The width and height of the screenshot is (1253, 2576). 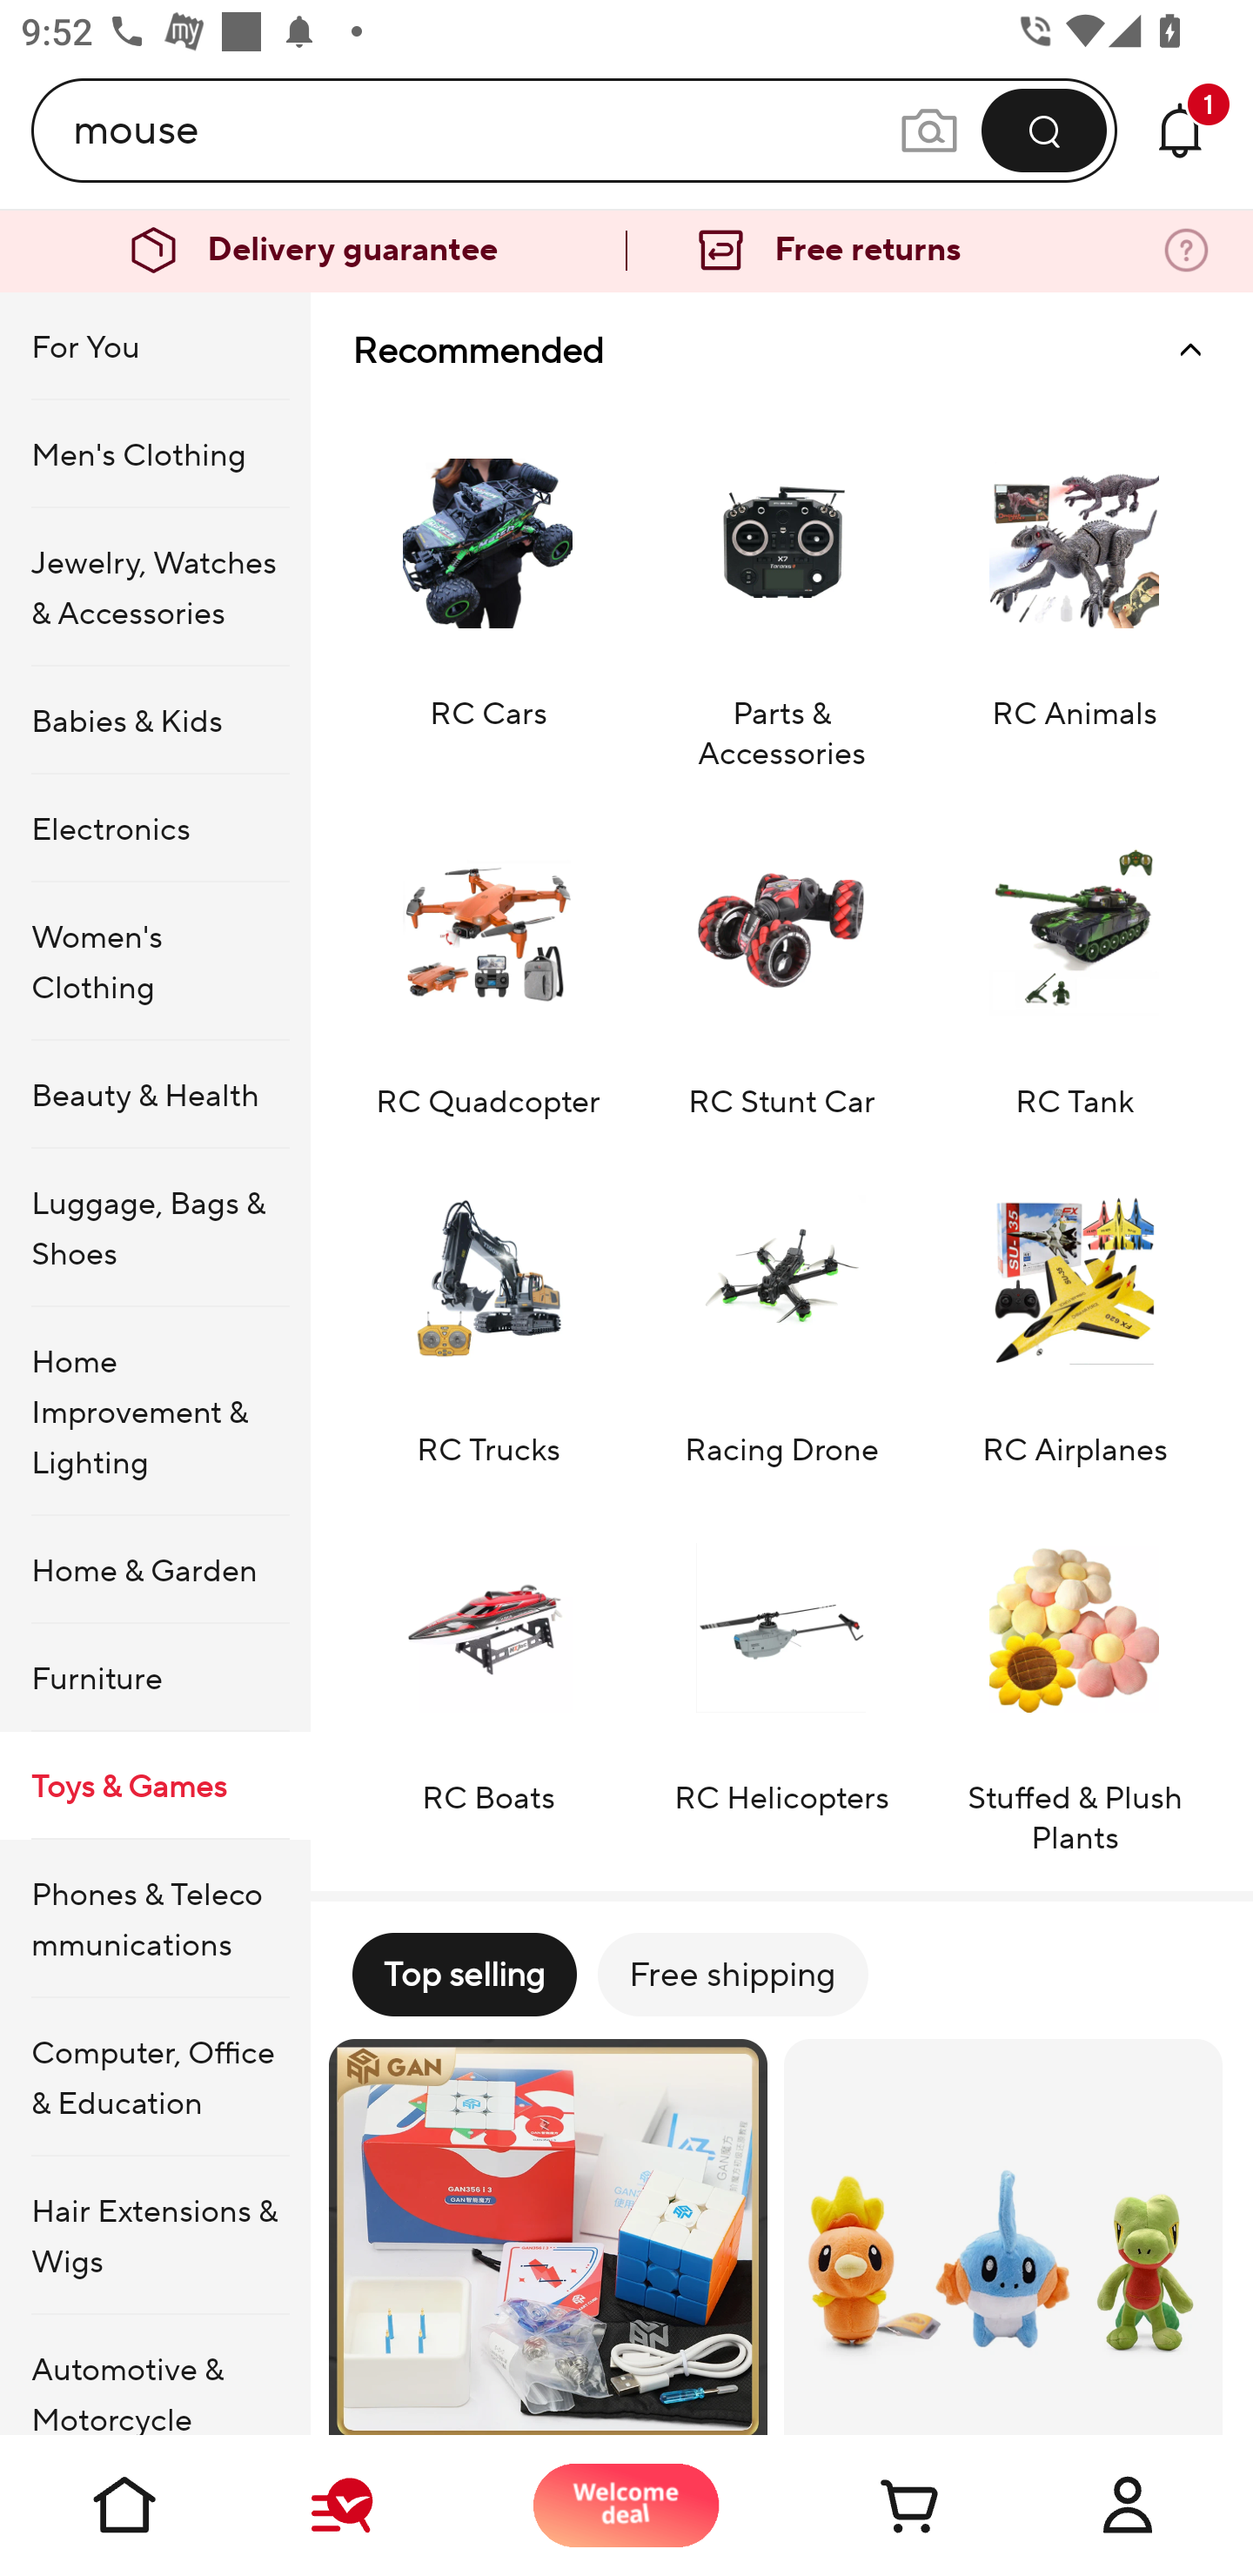 What do you see at coordinates (626, 251) in the screenshot?
I see `Delivery guarantee Free returns` at bounding box center [626, 251].